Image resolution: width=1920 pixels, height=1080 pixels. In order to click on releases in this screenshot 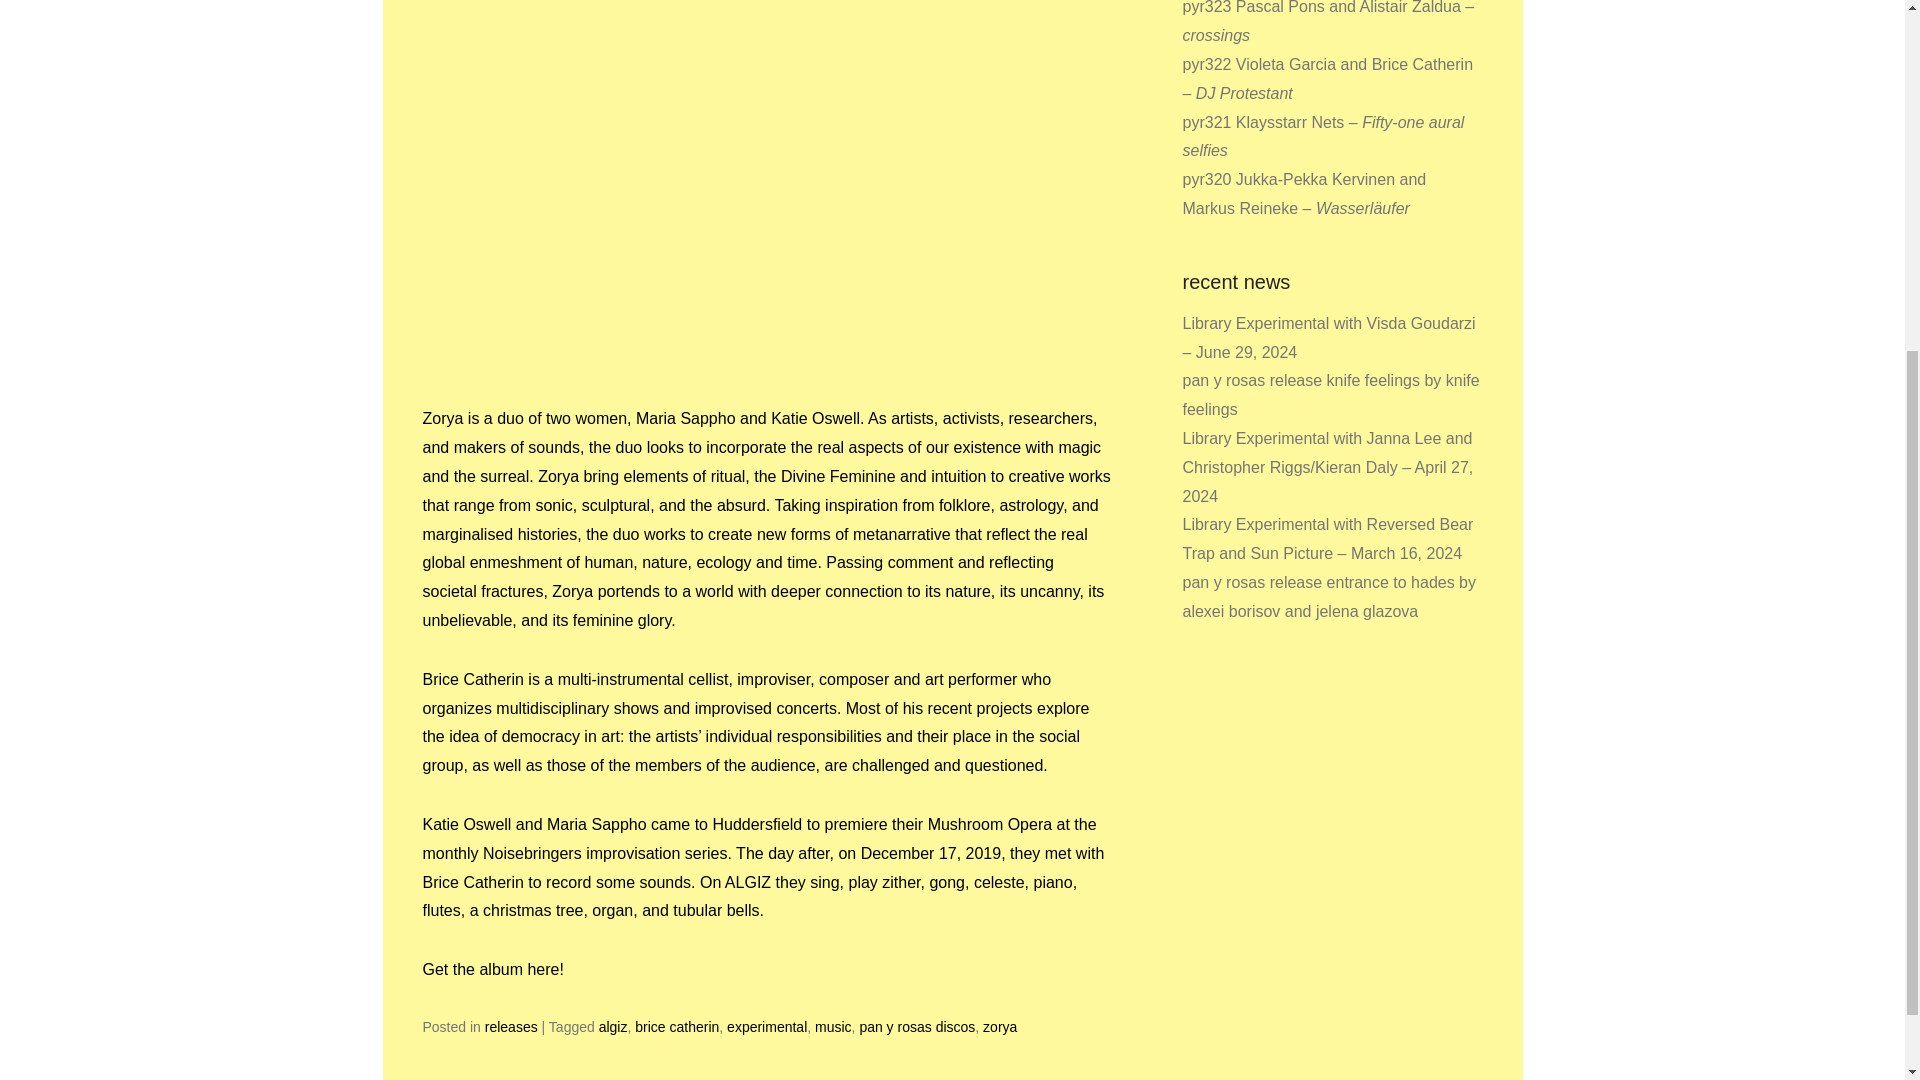, I will do `click(511, 1026)`.